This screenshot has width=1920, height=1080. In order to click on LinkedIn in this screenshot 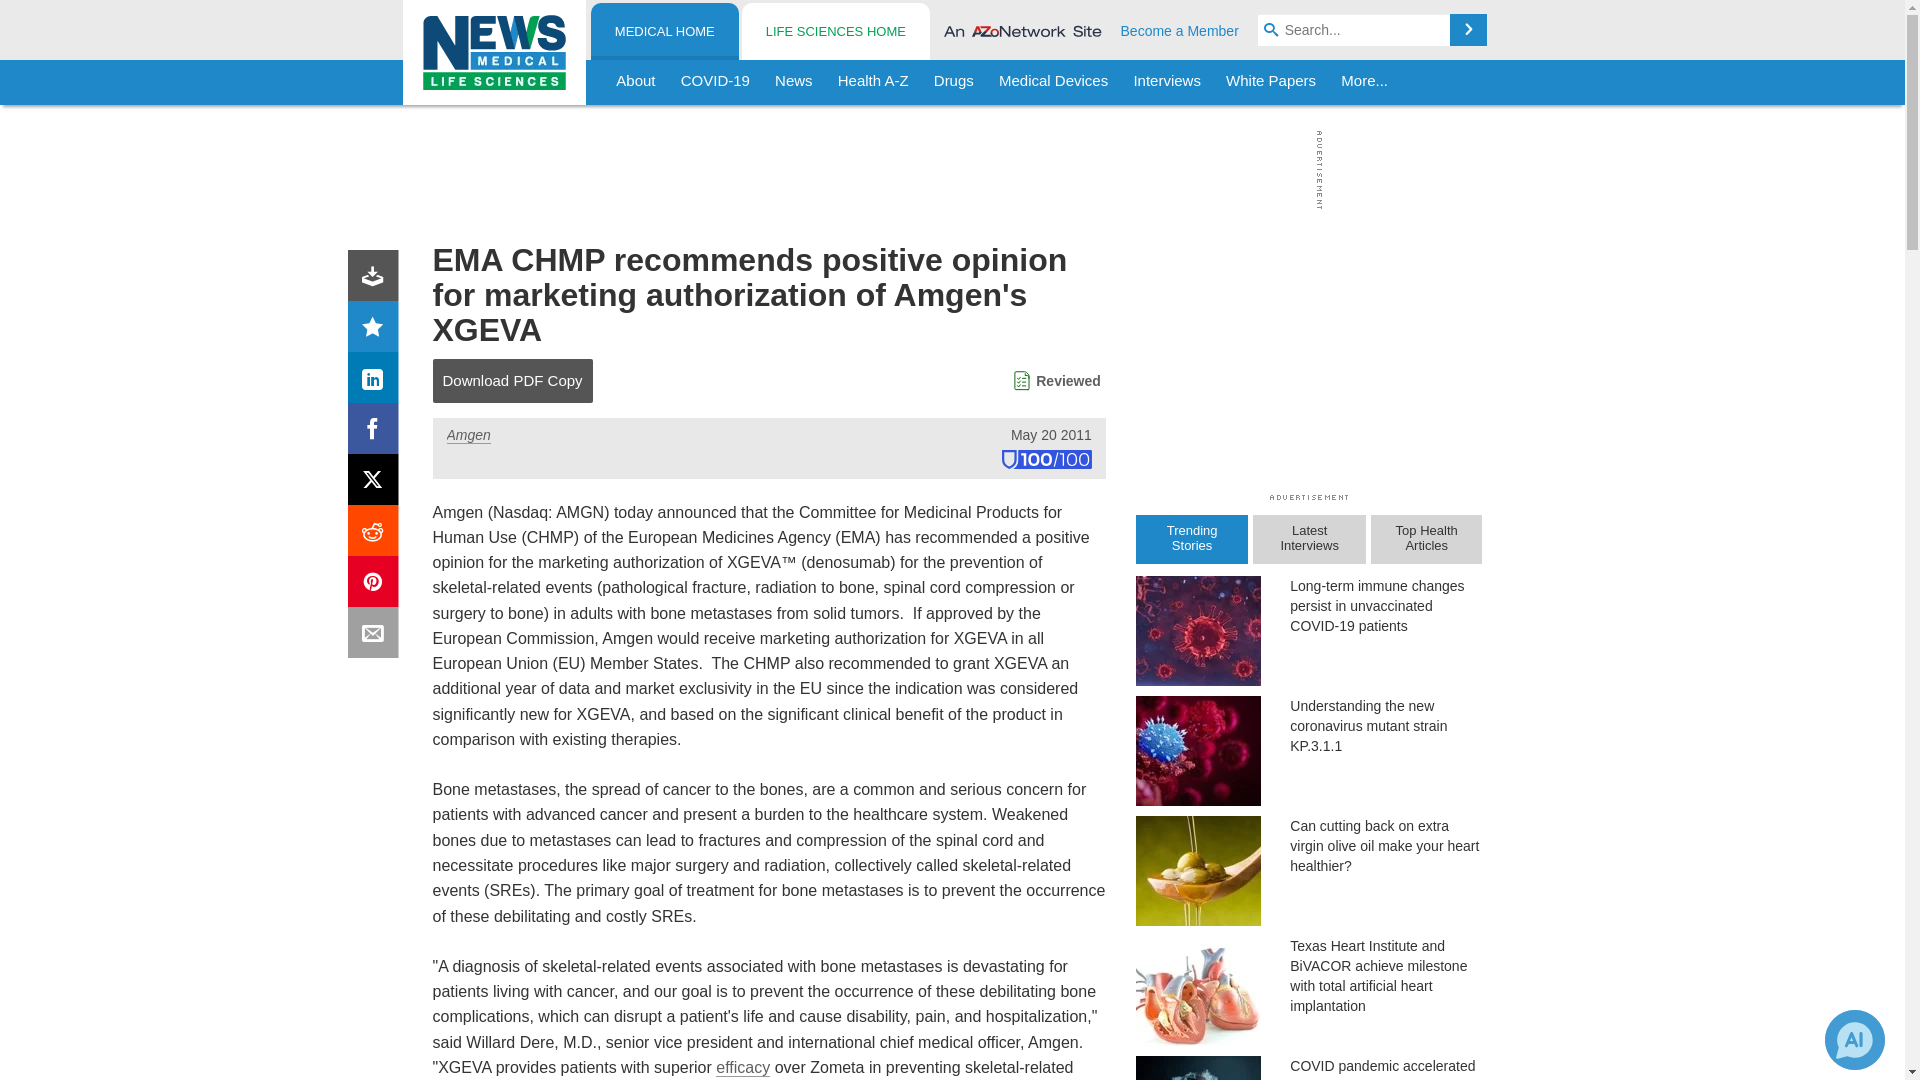, I will do `click(377, 382)`.